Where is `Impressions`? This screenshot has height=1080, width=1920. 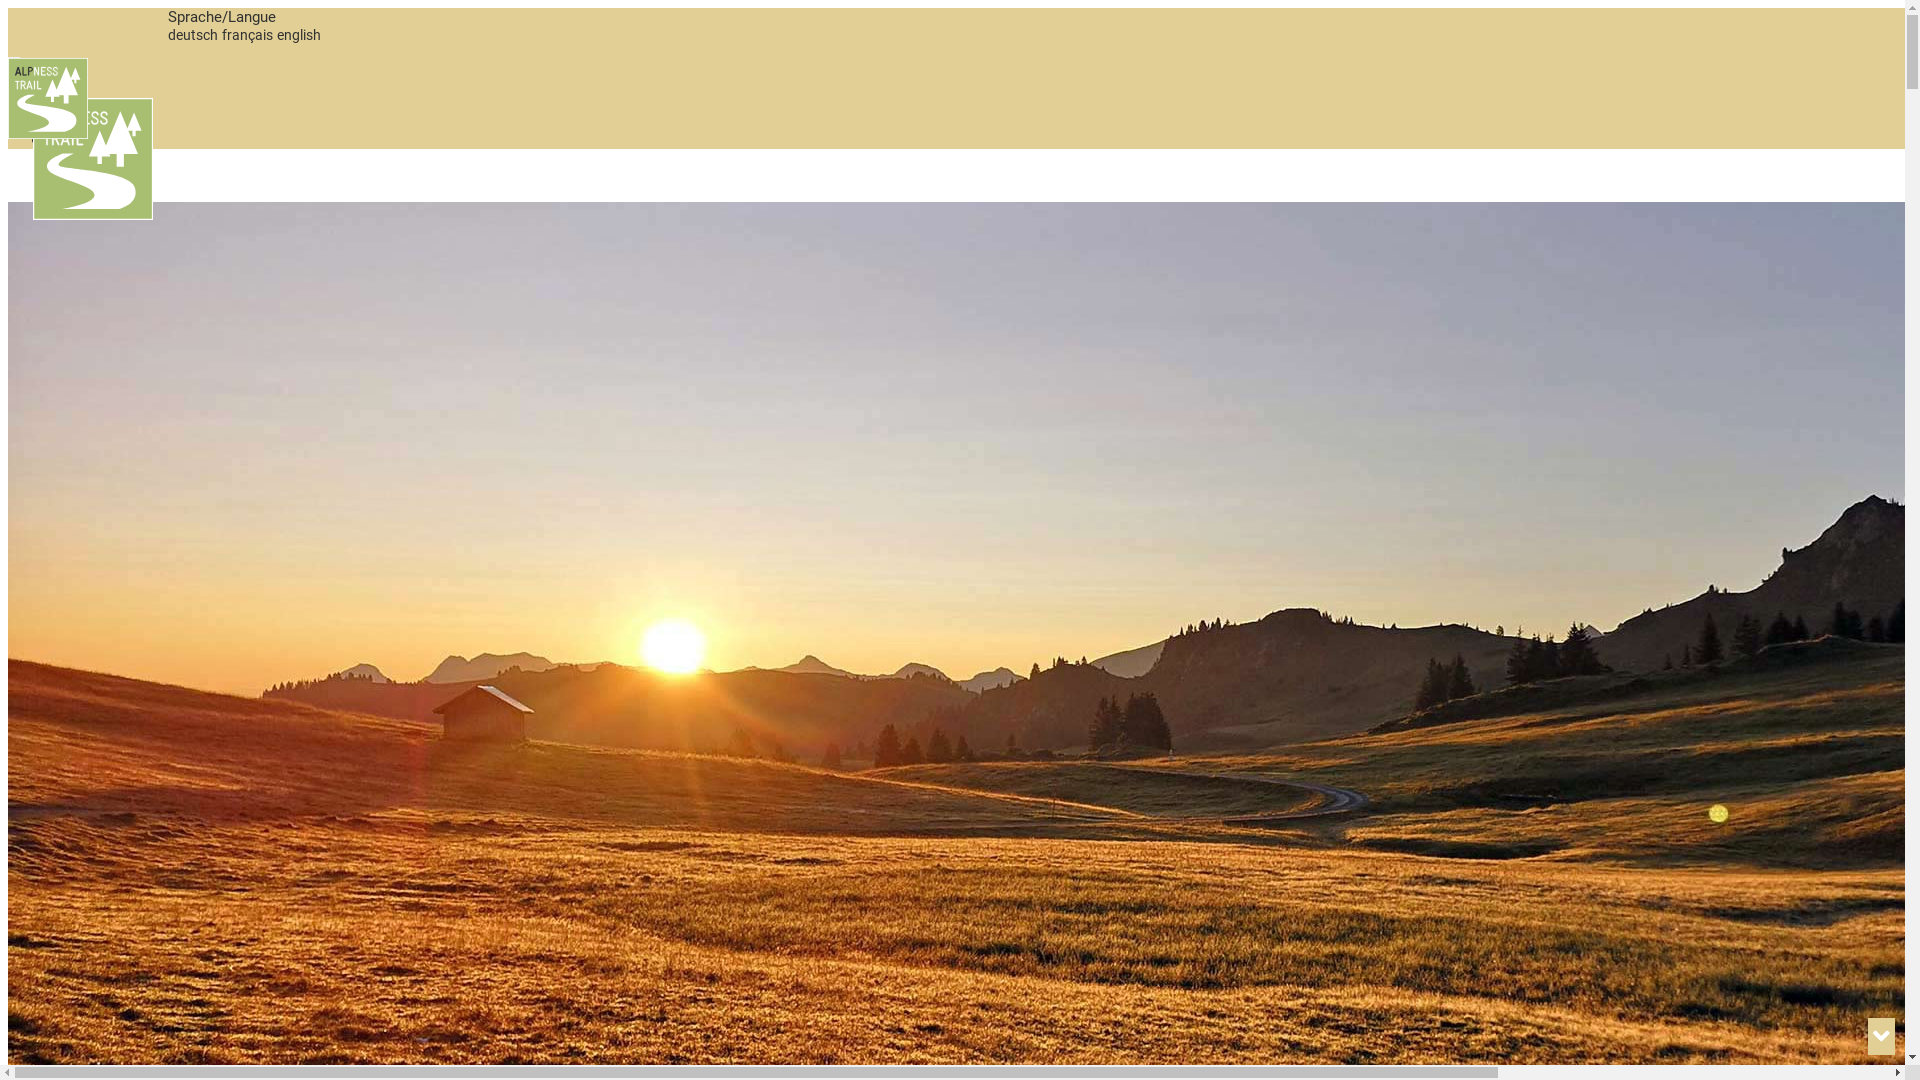 Impressions is located at coordinates (89, 140).